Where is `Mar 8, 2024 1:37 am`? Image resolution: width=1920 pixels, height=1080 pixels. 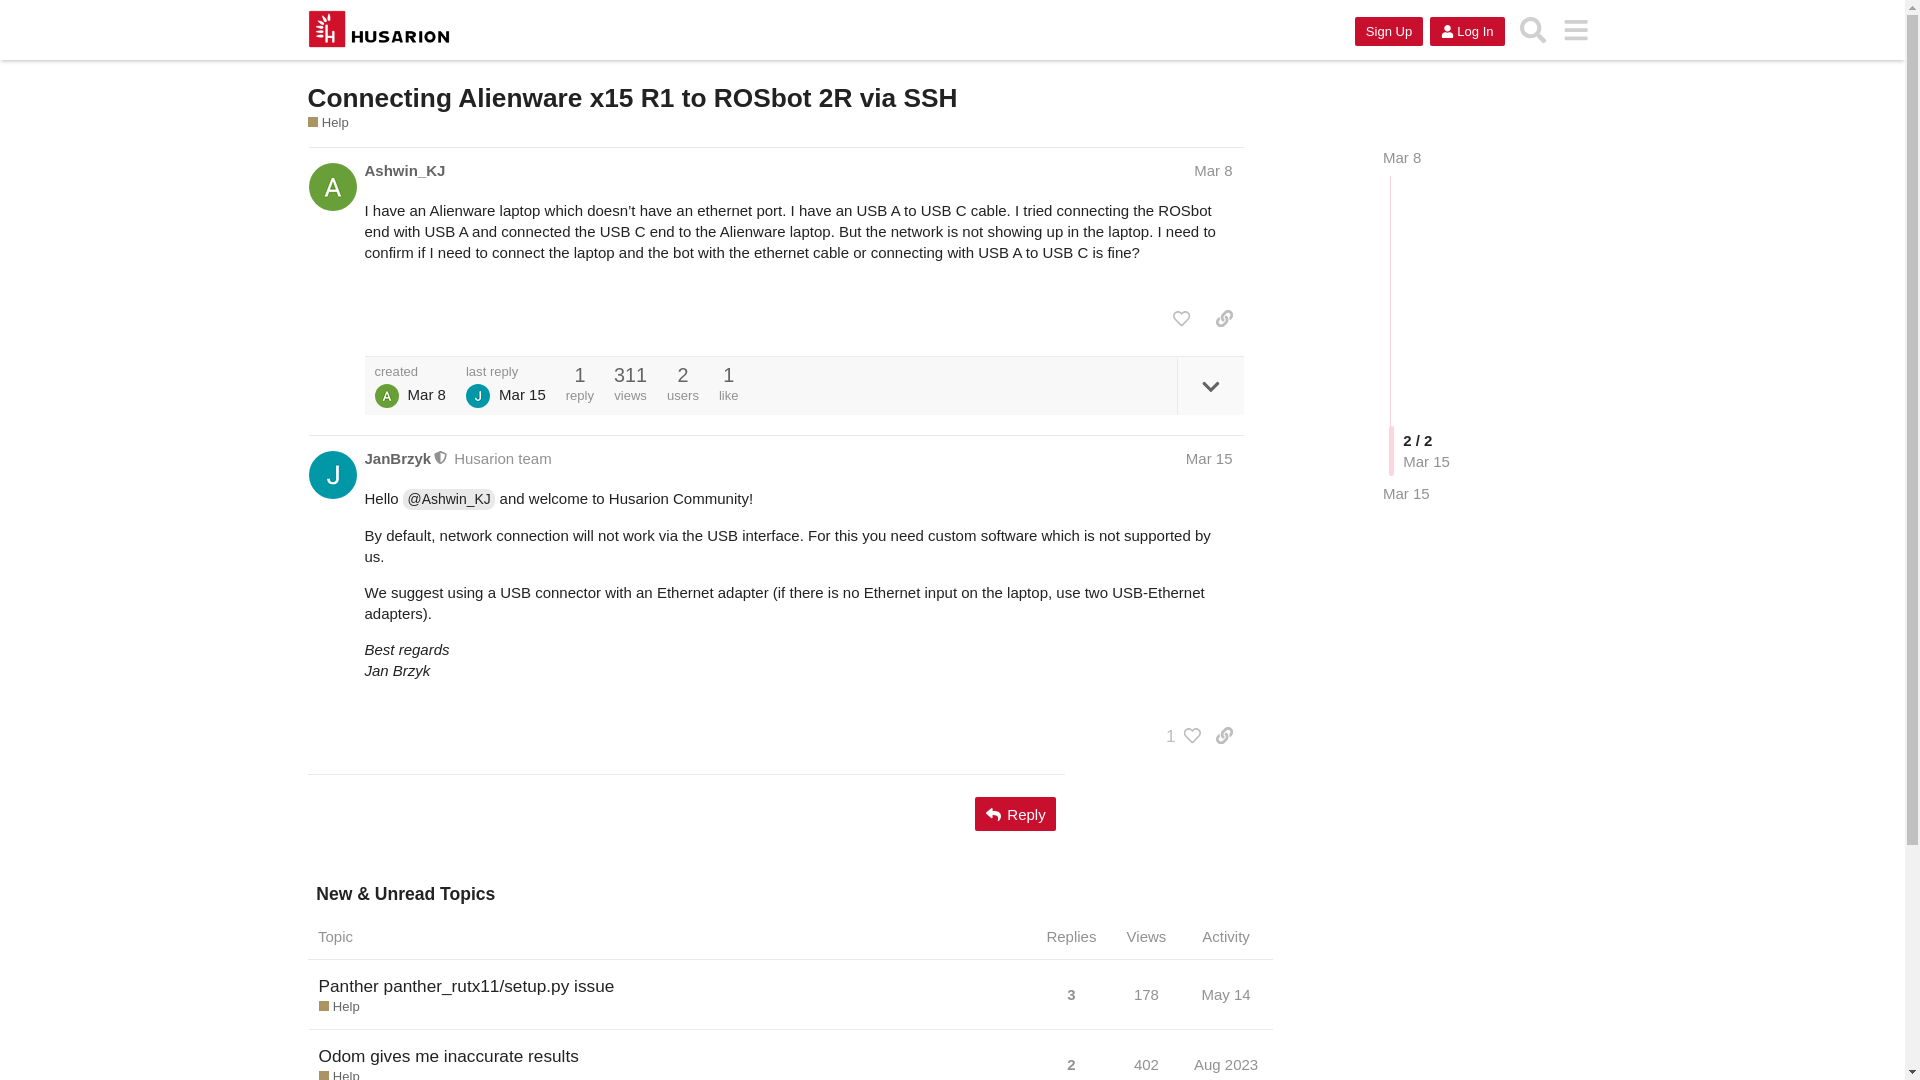
Mar 8, 2024 1:37 am is located at coordinates (426, 394).